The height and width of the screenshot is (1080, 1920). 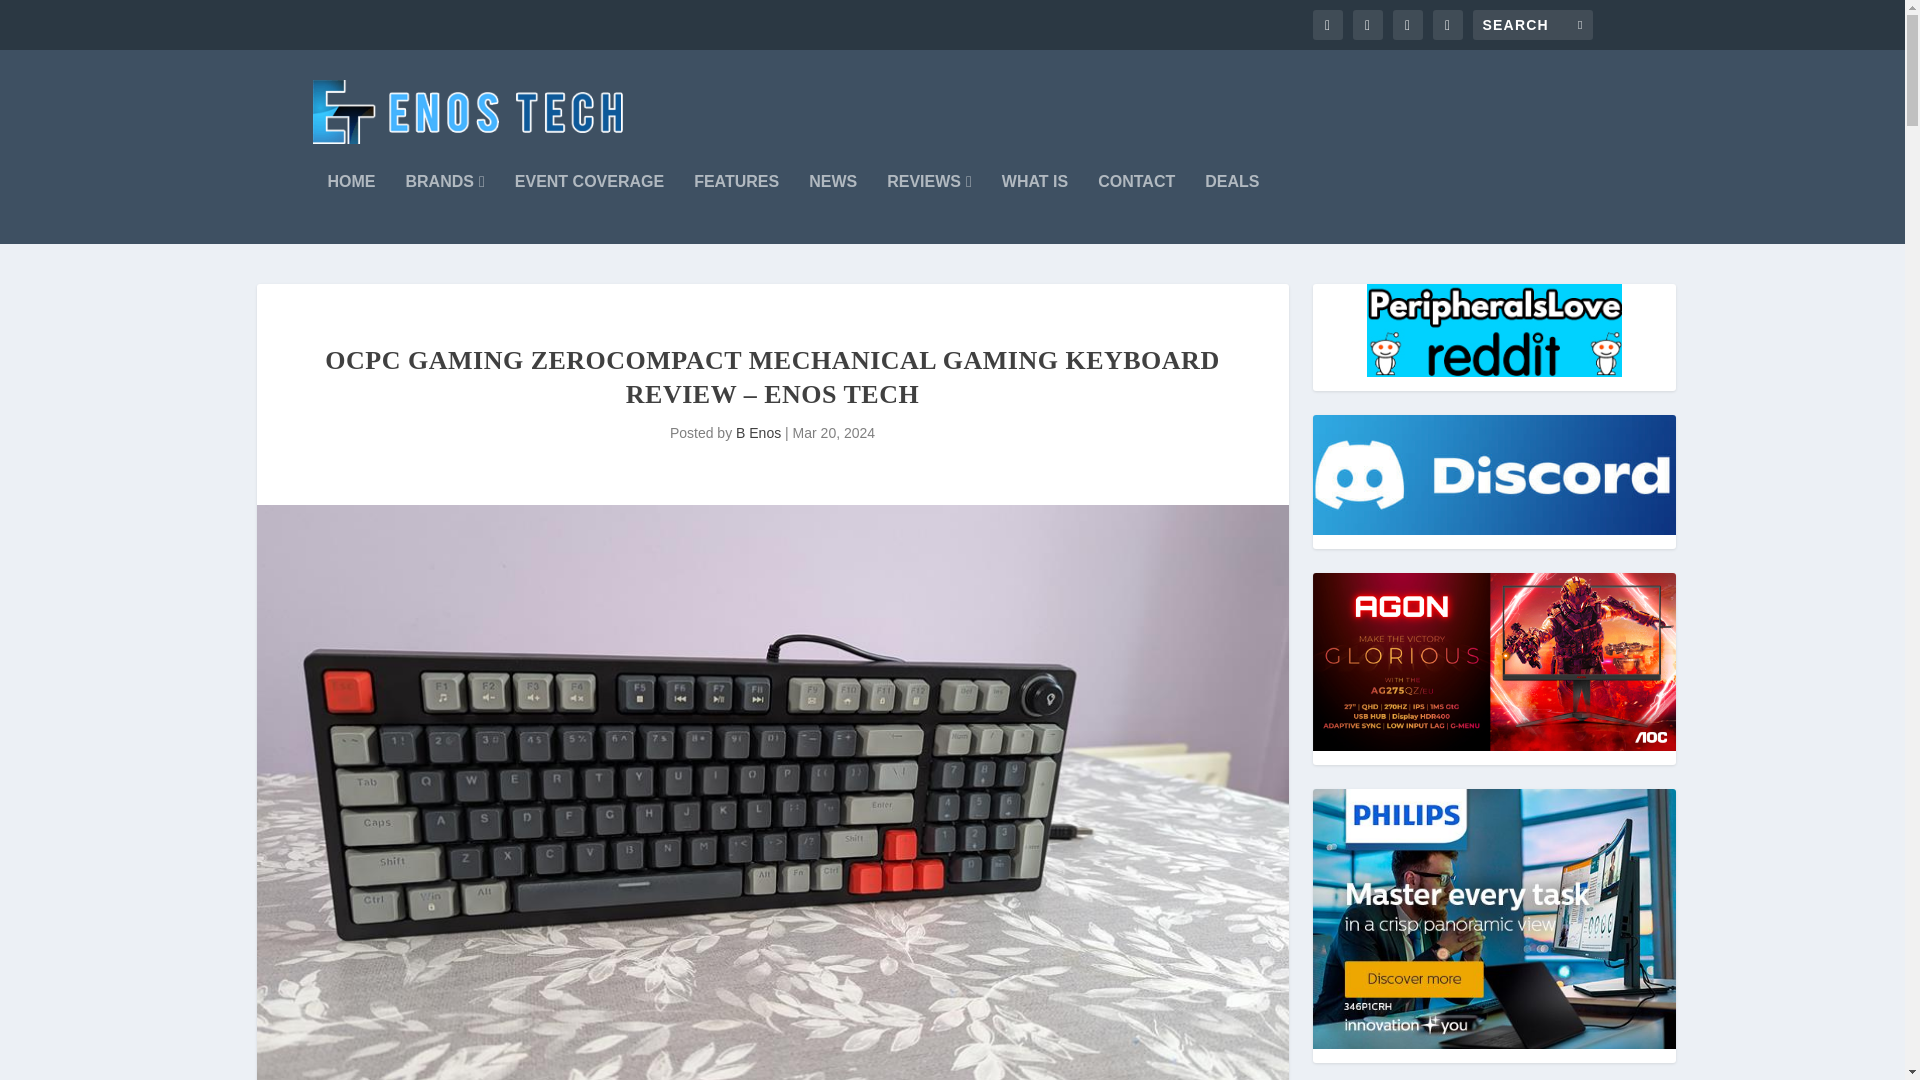 What do you see at coordinates (736, 208) in the screenshot?
I see `FEATURES` at bounding box center [736, 208].